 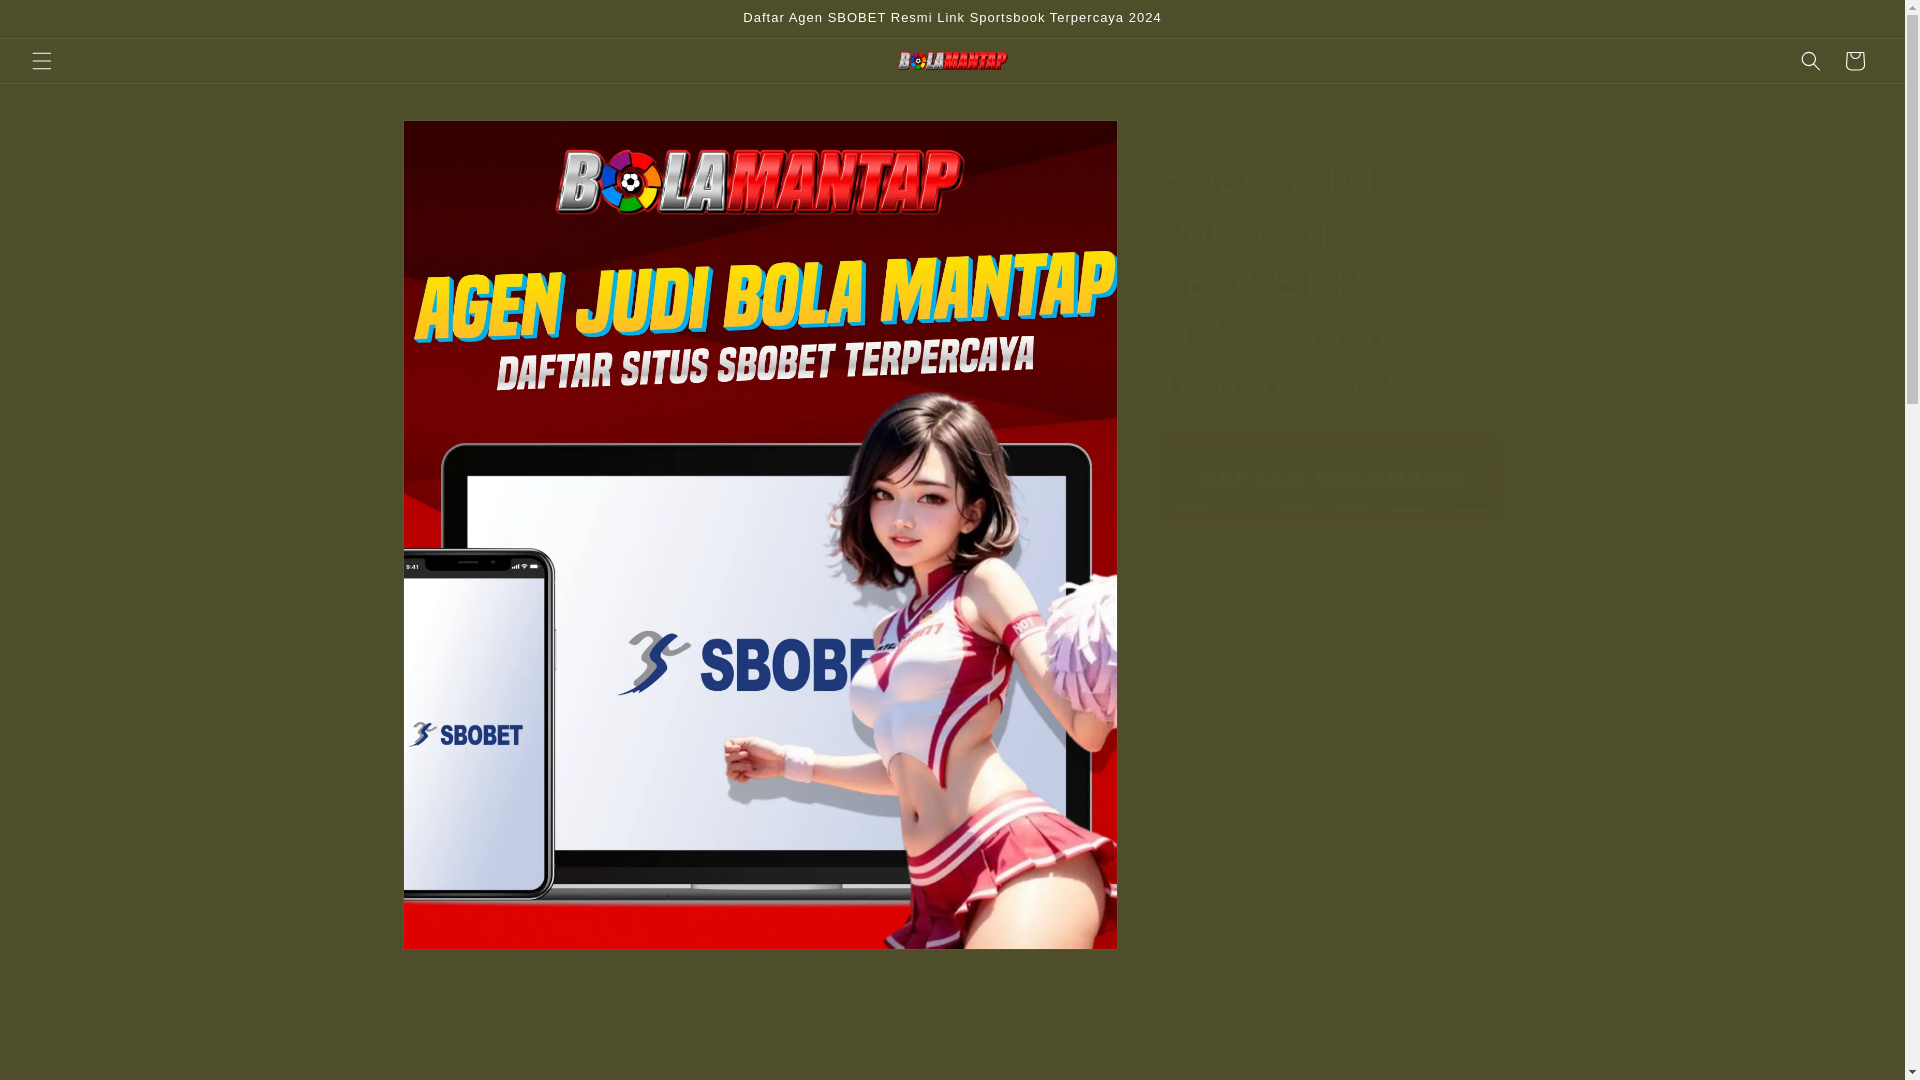 What do you see at coordinates (60, 23) in the screenshot?
I see `Skip to content` at bounding box center [60, 23].